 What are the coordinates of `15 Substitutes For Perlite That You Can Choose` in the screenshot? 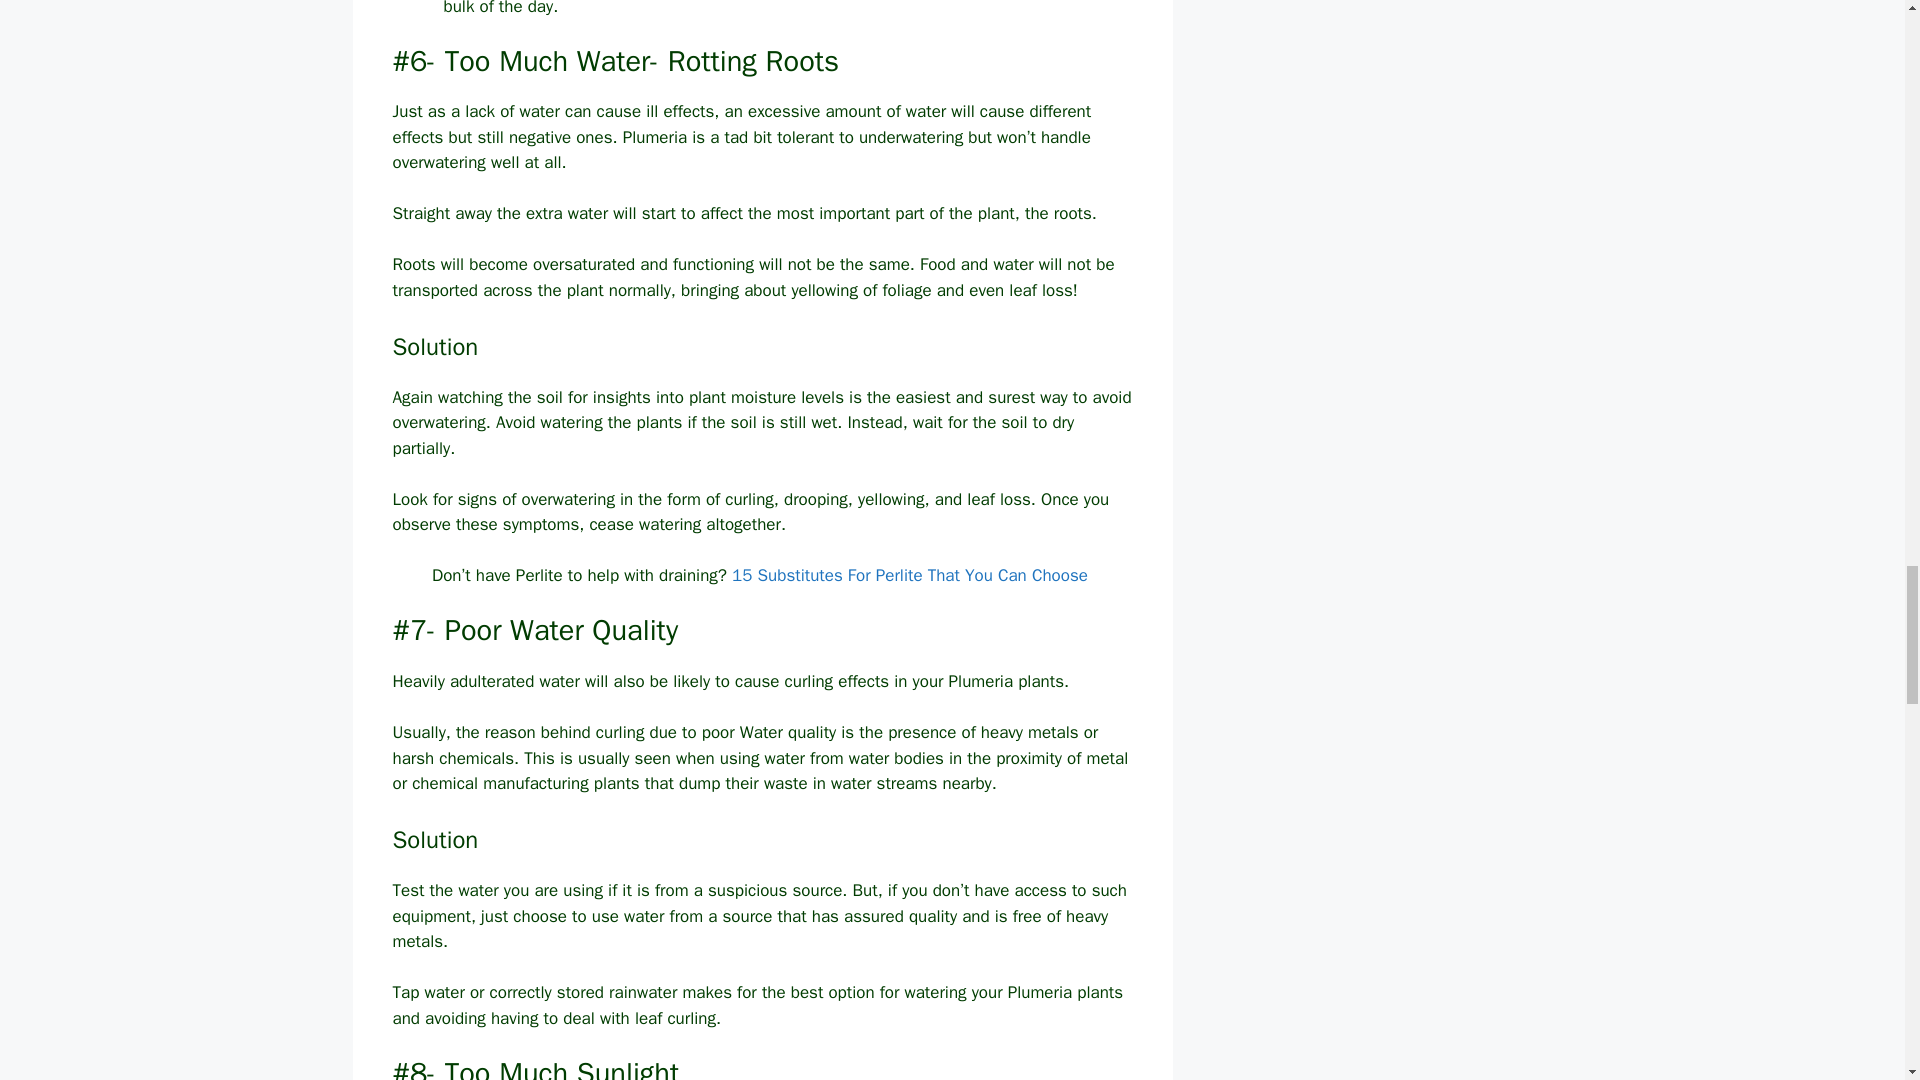 It's located at (910, 575).